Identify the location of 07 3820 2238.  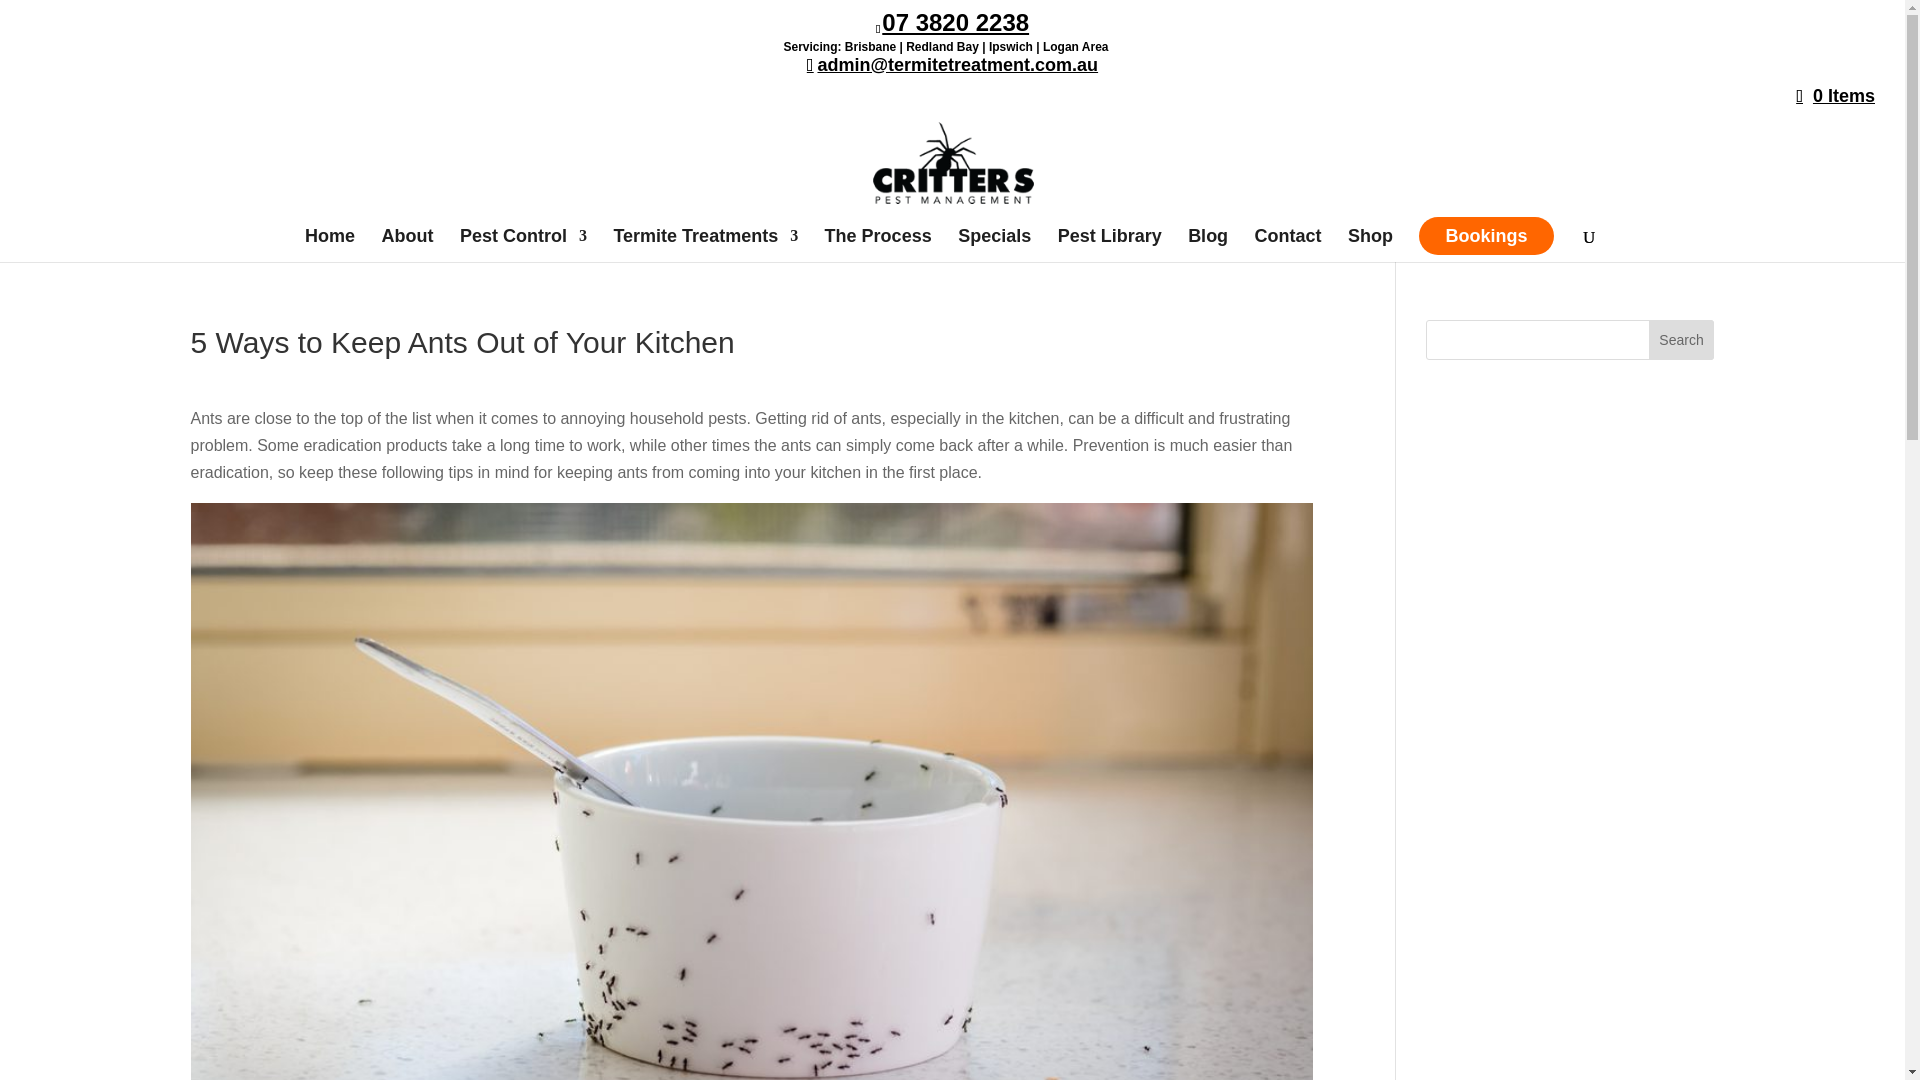
(955, 20).